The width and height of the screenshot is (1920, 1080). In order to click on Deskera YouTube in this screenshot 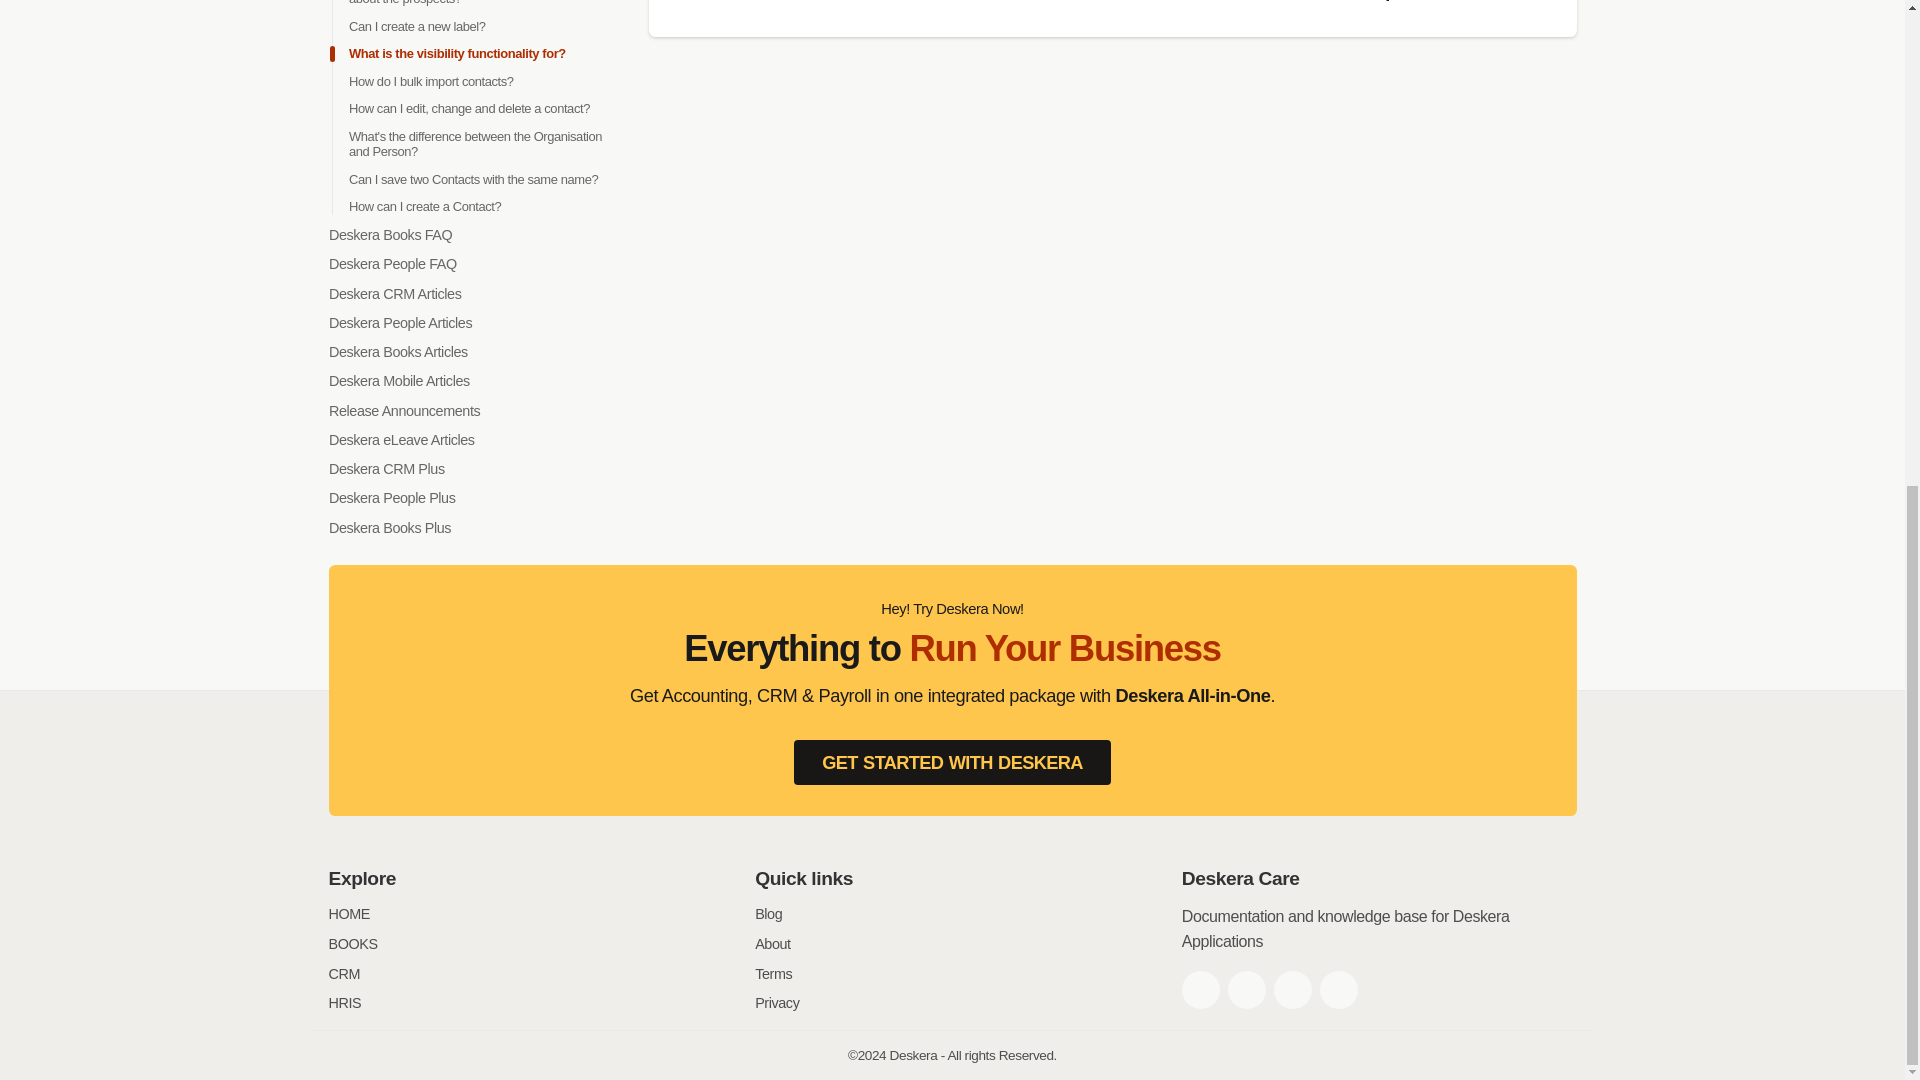, I will do `click(1338, 989)`.